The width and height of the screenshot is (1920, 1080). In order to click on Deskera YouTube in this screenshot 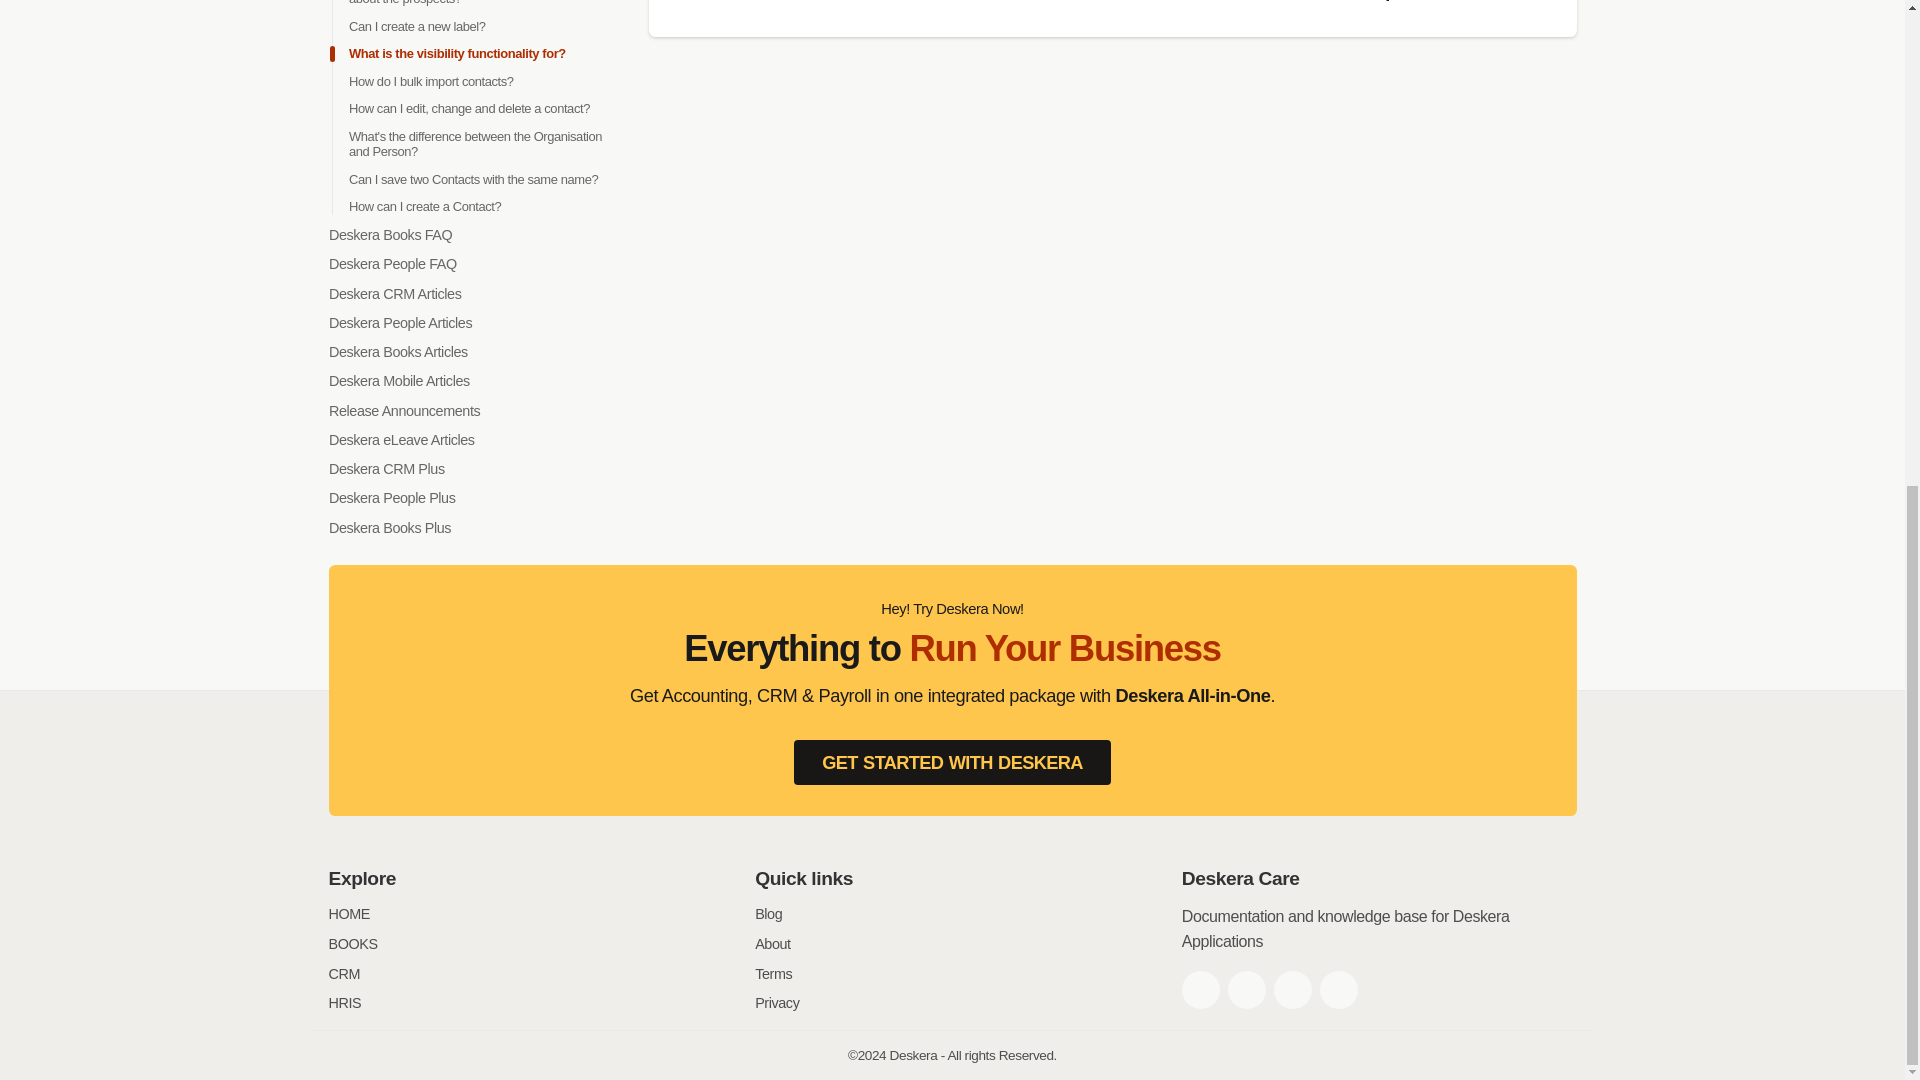, I will do `click(1338, 989)`.